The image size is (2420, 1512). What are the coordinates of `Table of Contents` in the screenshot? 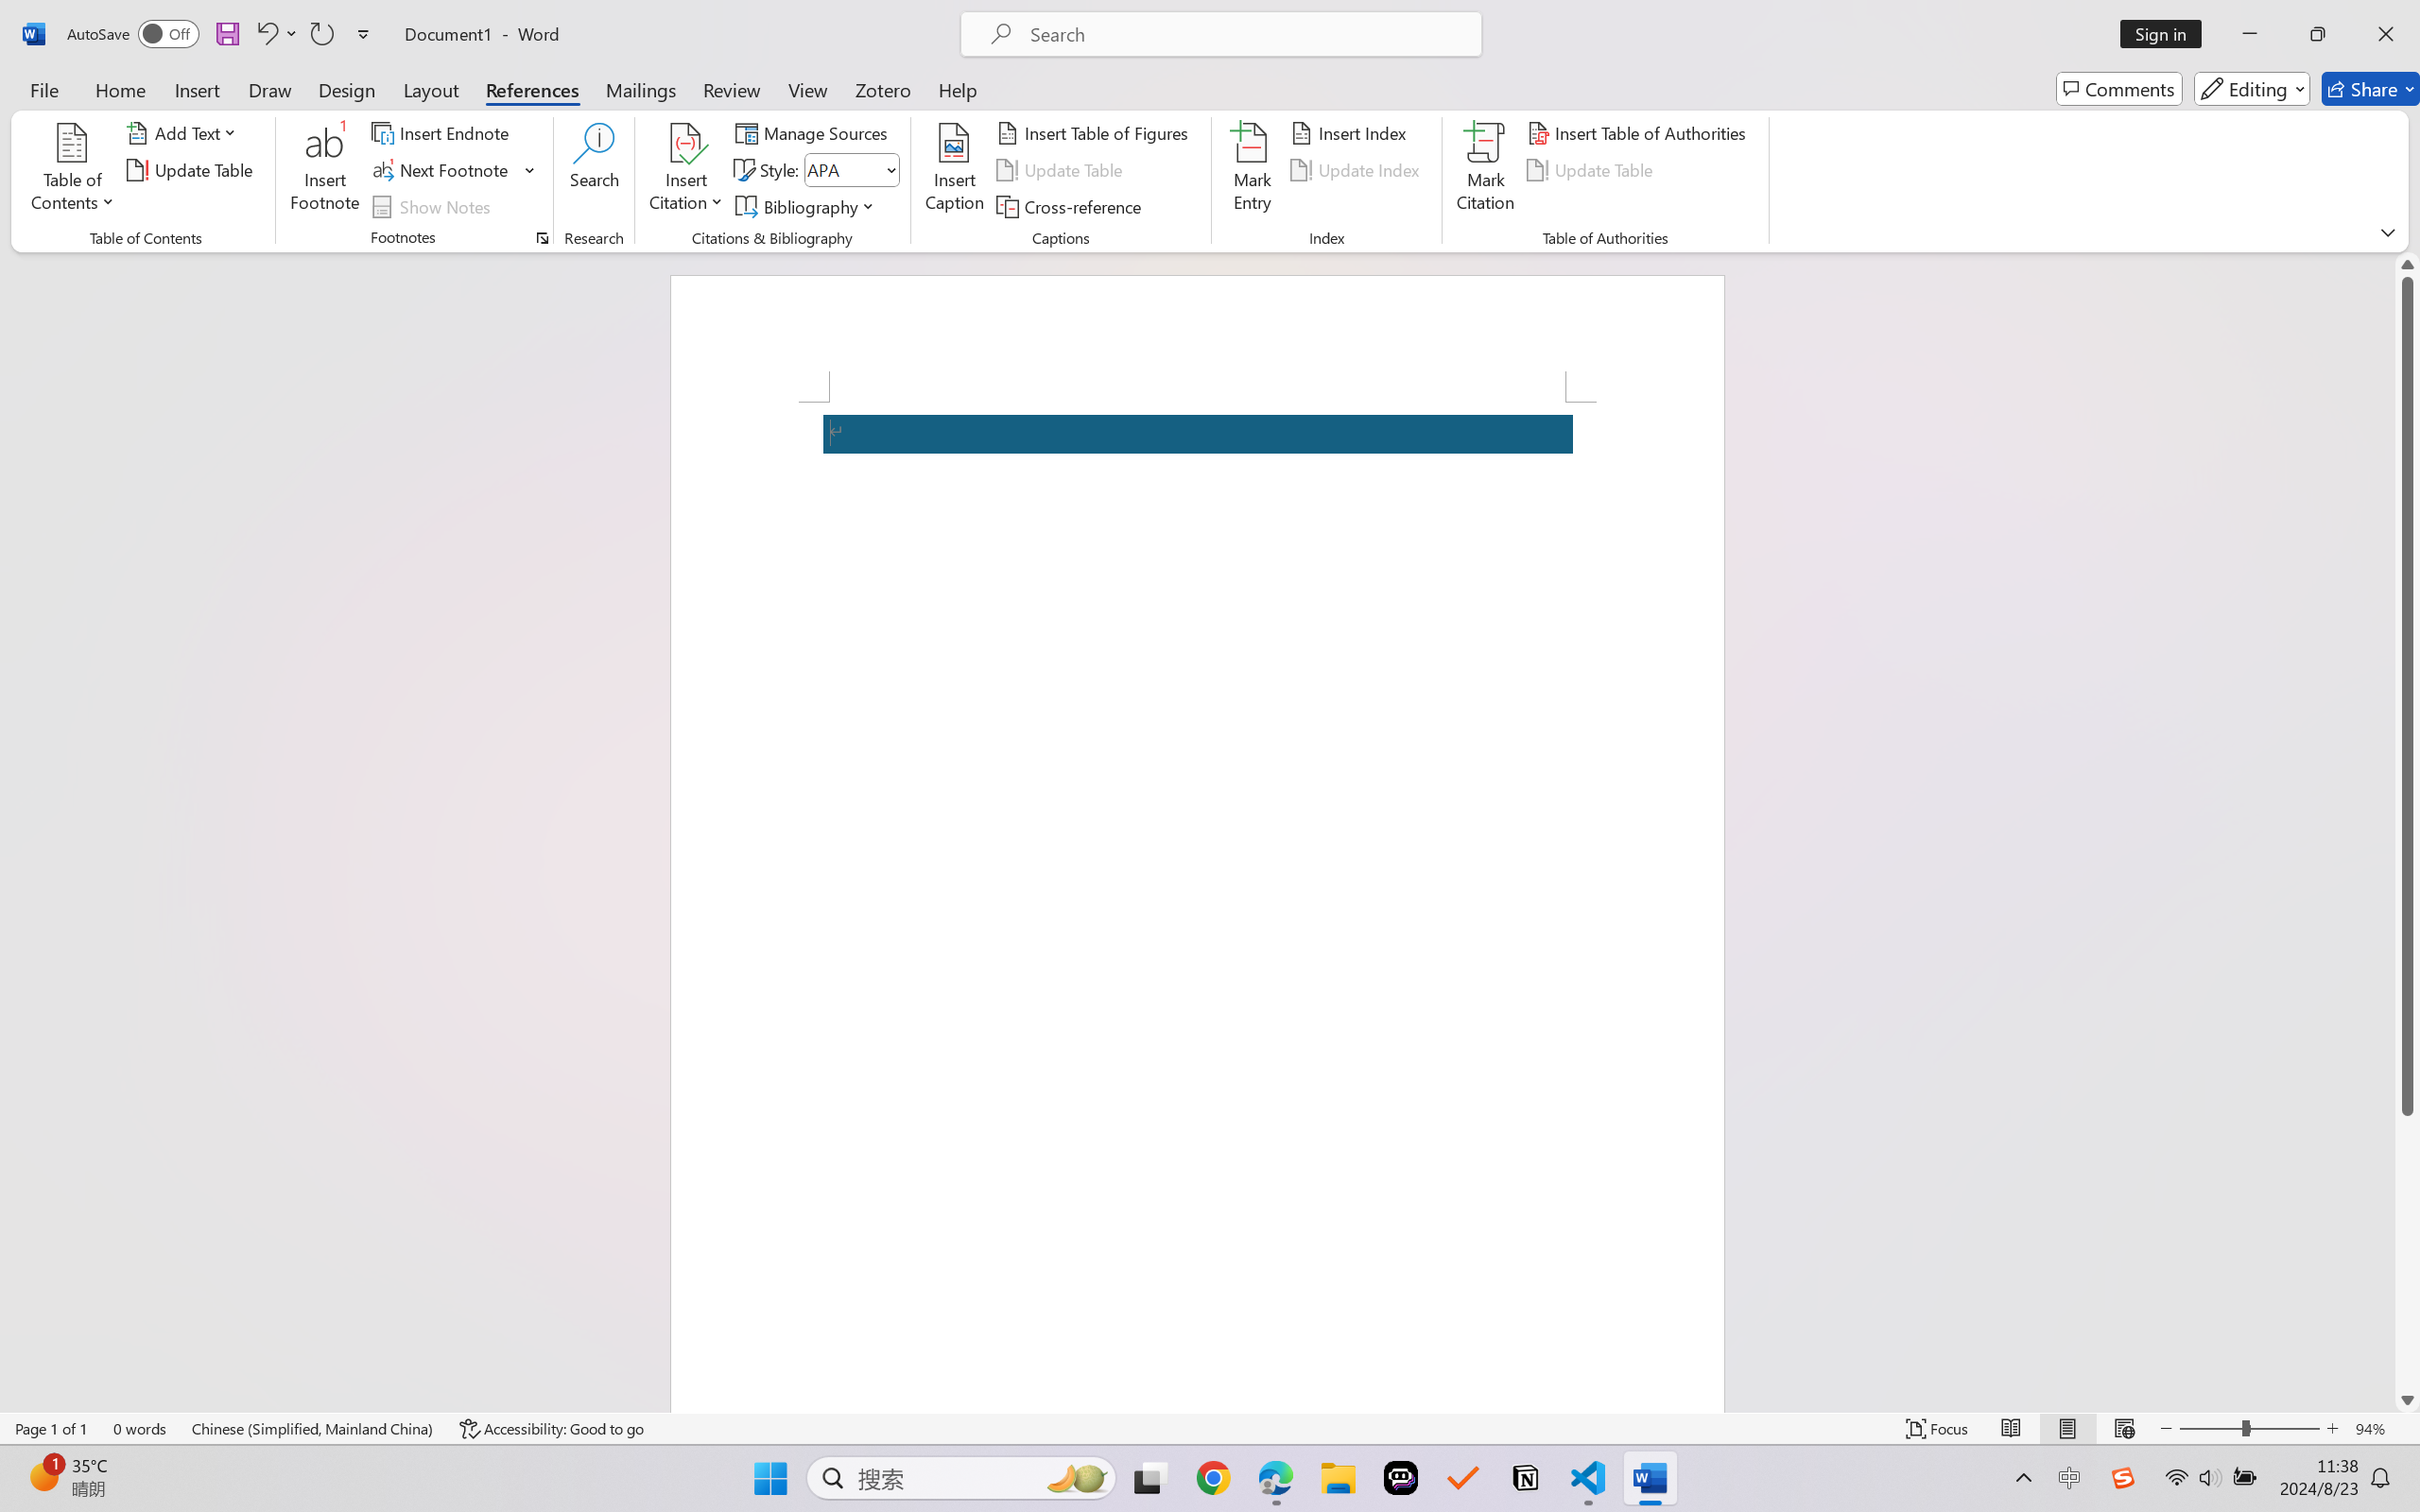 It's located at (74, 170).